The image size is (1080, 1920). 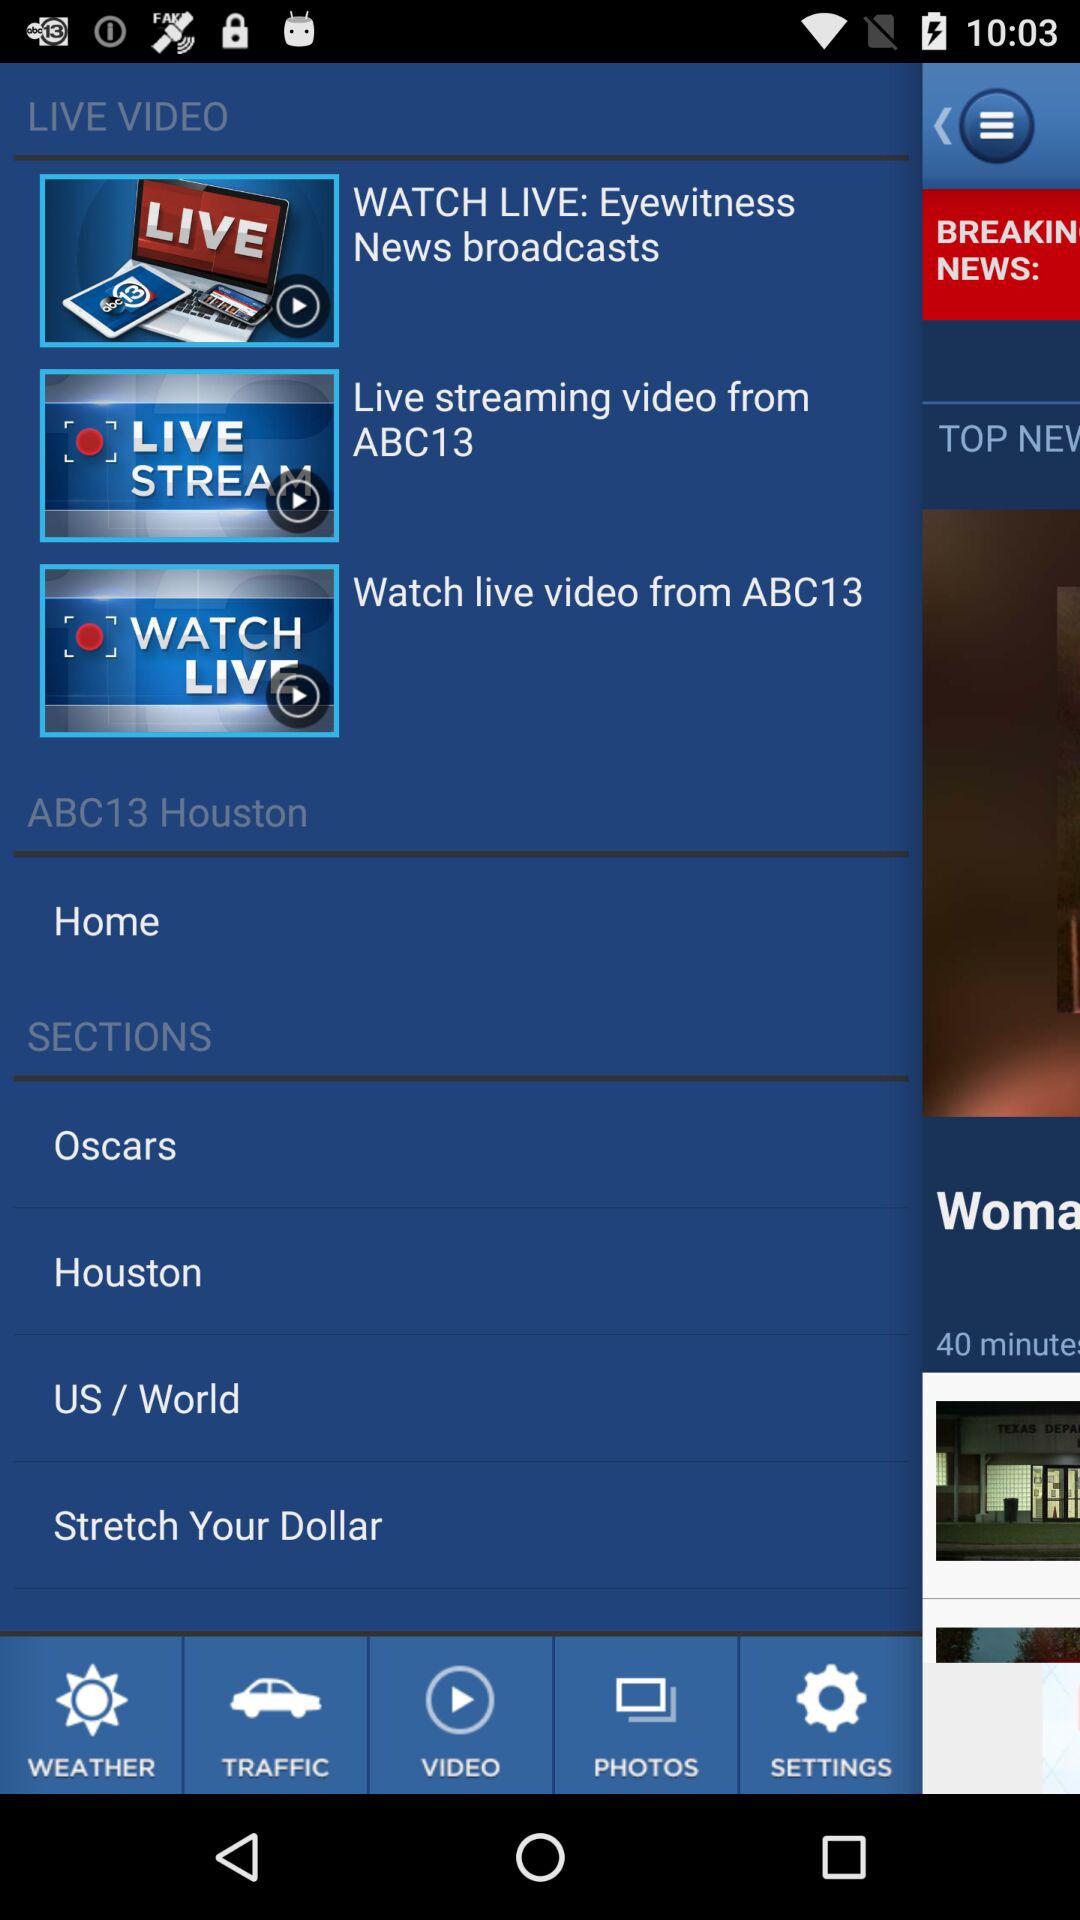 I want to click on the first video of the page, so click(x=189, y=260).